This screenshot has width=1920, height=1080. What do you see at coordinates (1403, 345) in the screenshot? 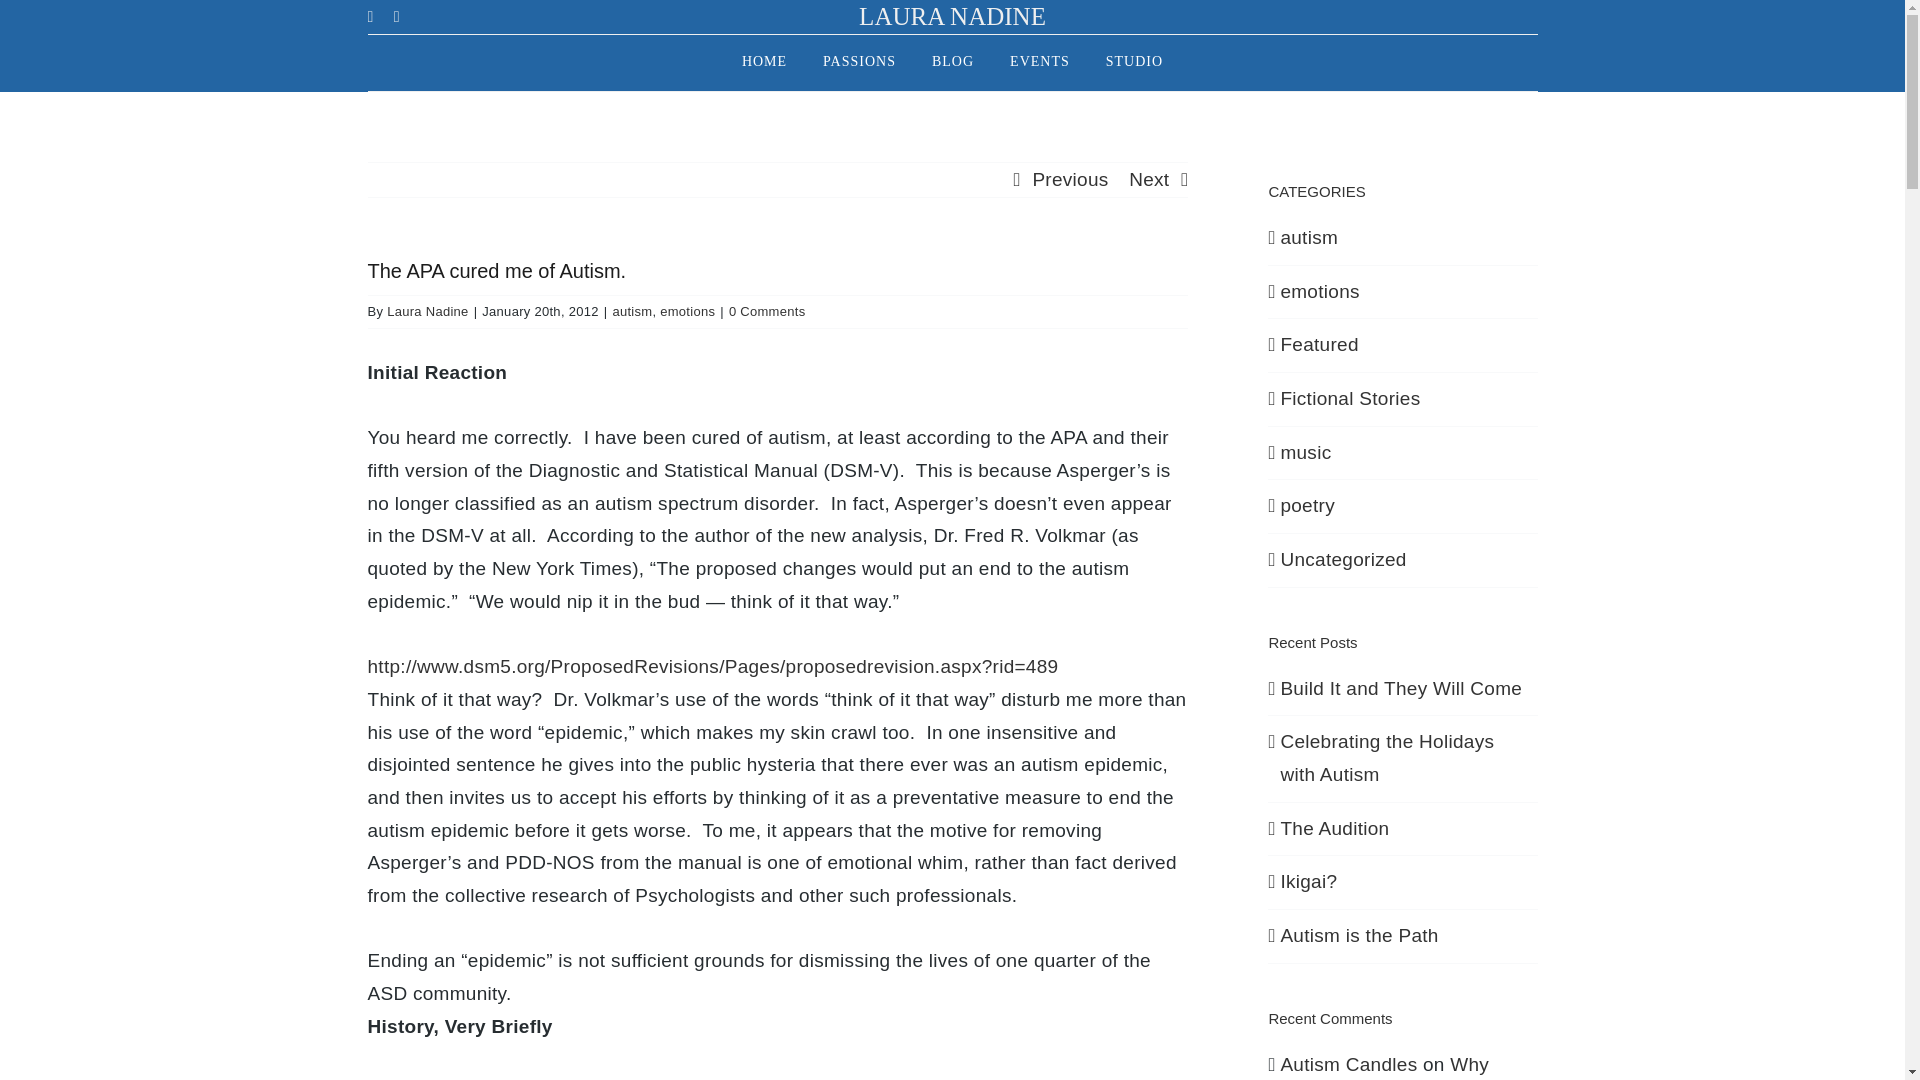
I see `Featured` at bounding box center [1403, 345].